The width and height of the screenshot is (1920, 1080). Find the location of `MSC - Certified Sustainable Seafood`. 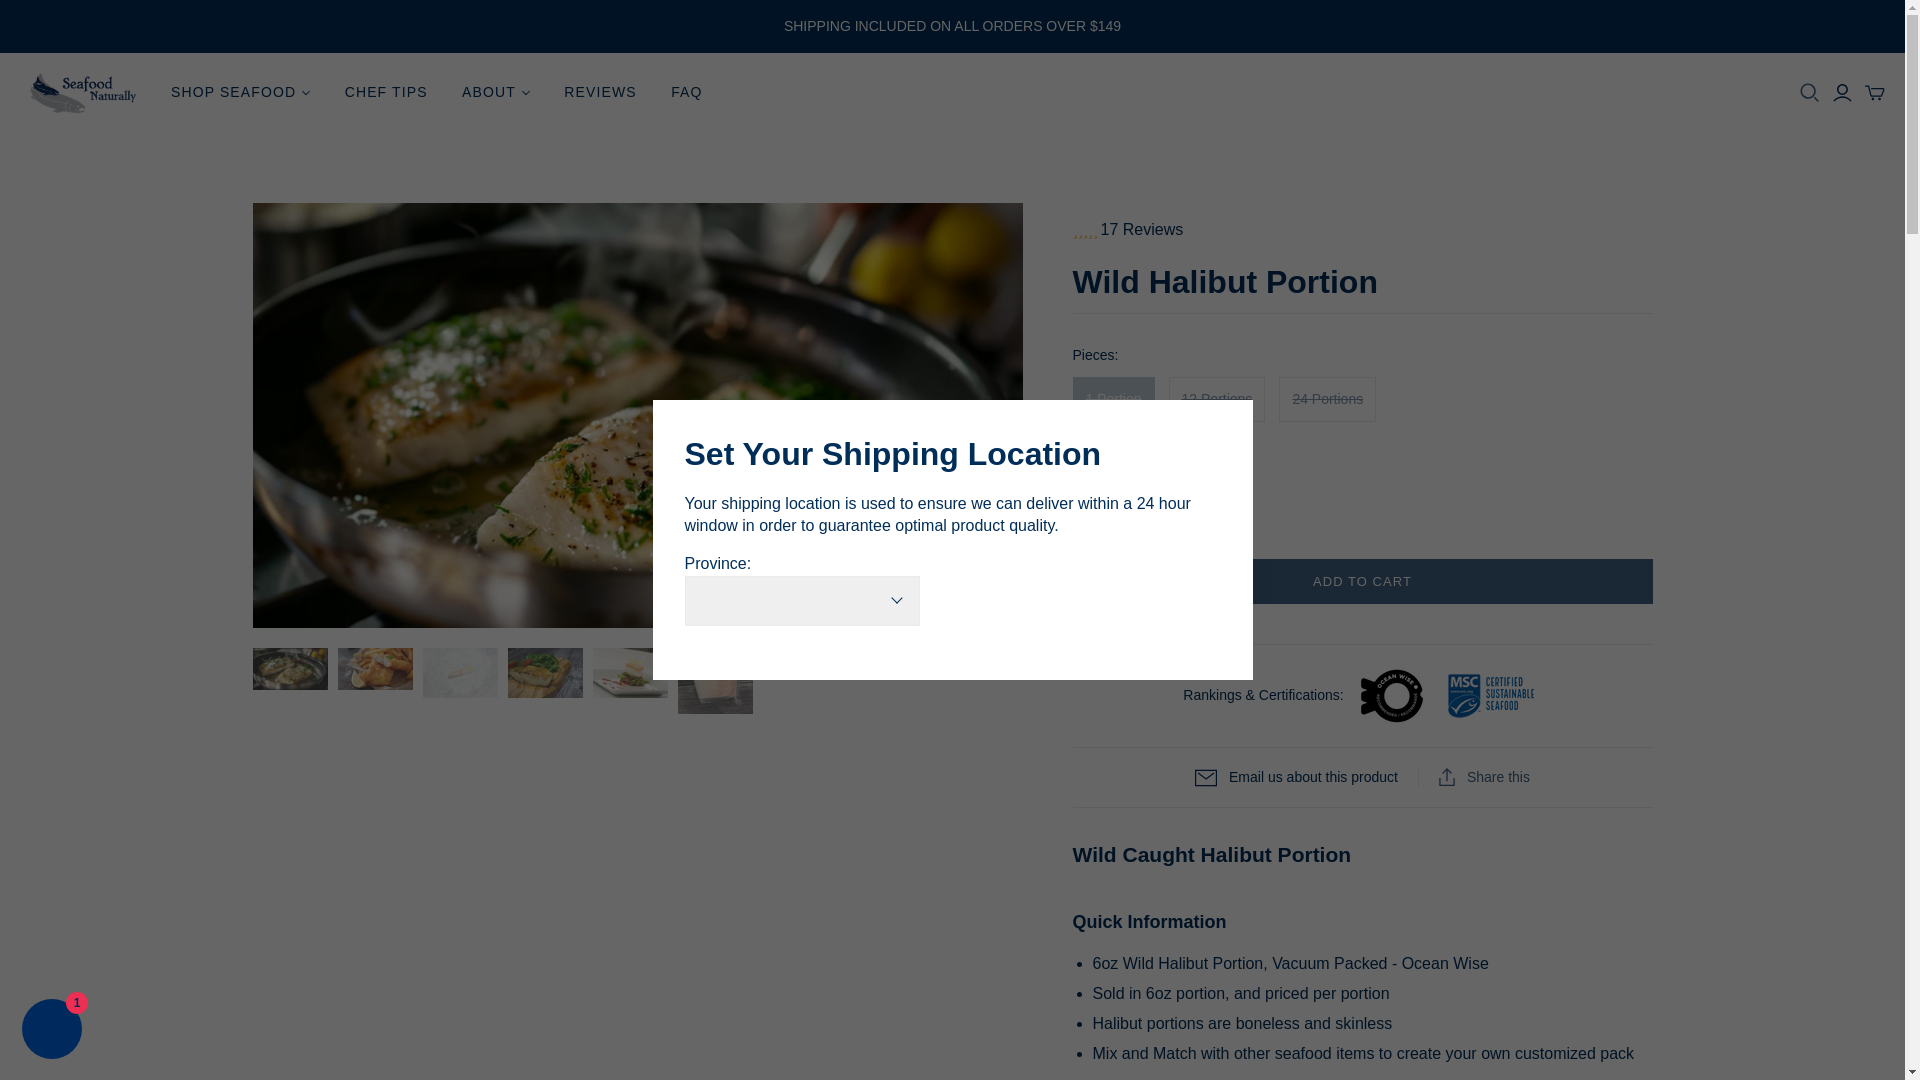

MSC - Certified Sustainable Seafood is located at coordinates (1490, 696).